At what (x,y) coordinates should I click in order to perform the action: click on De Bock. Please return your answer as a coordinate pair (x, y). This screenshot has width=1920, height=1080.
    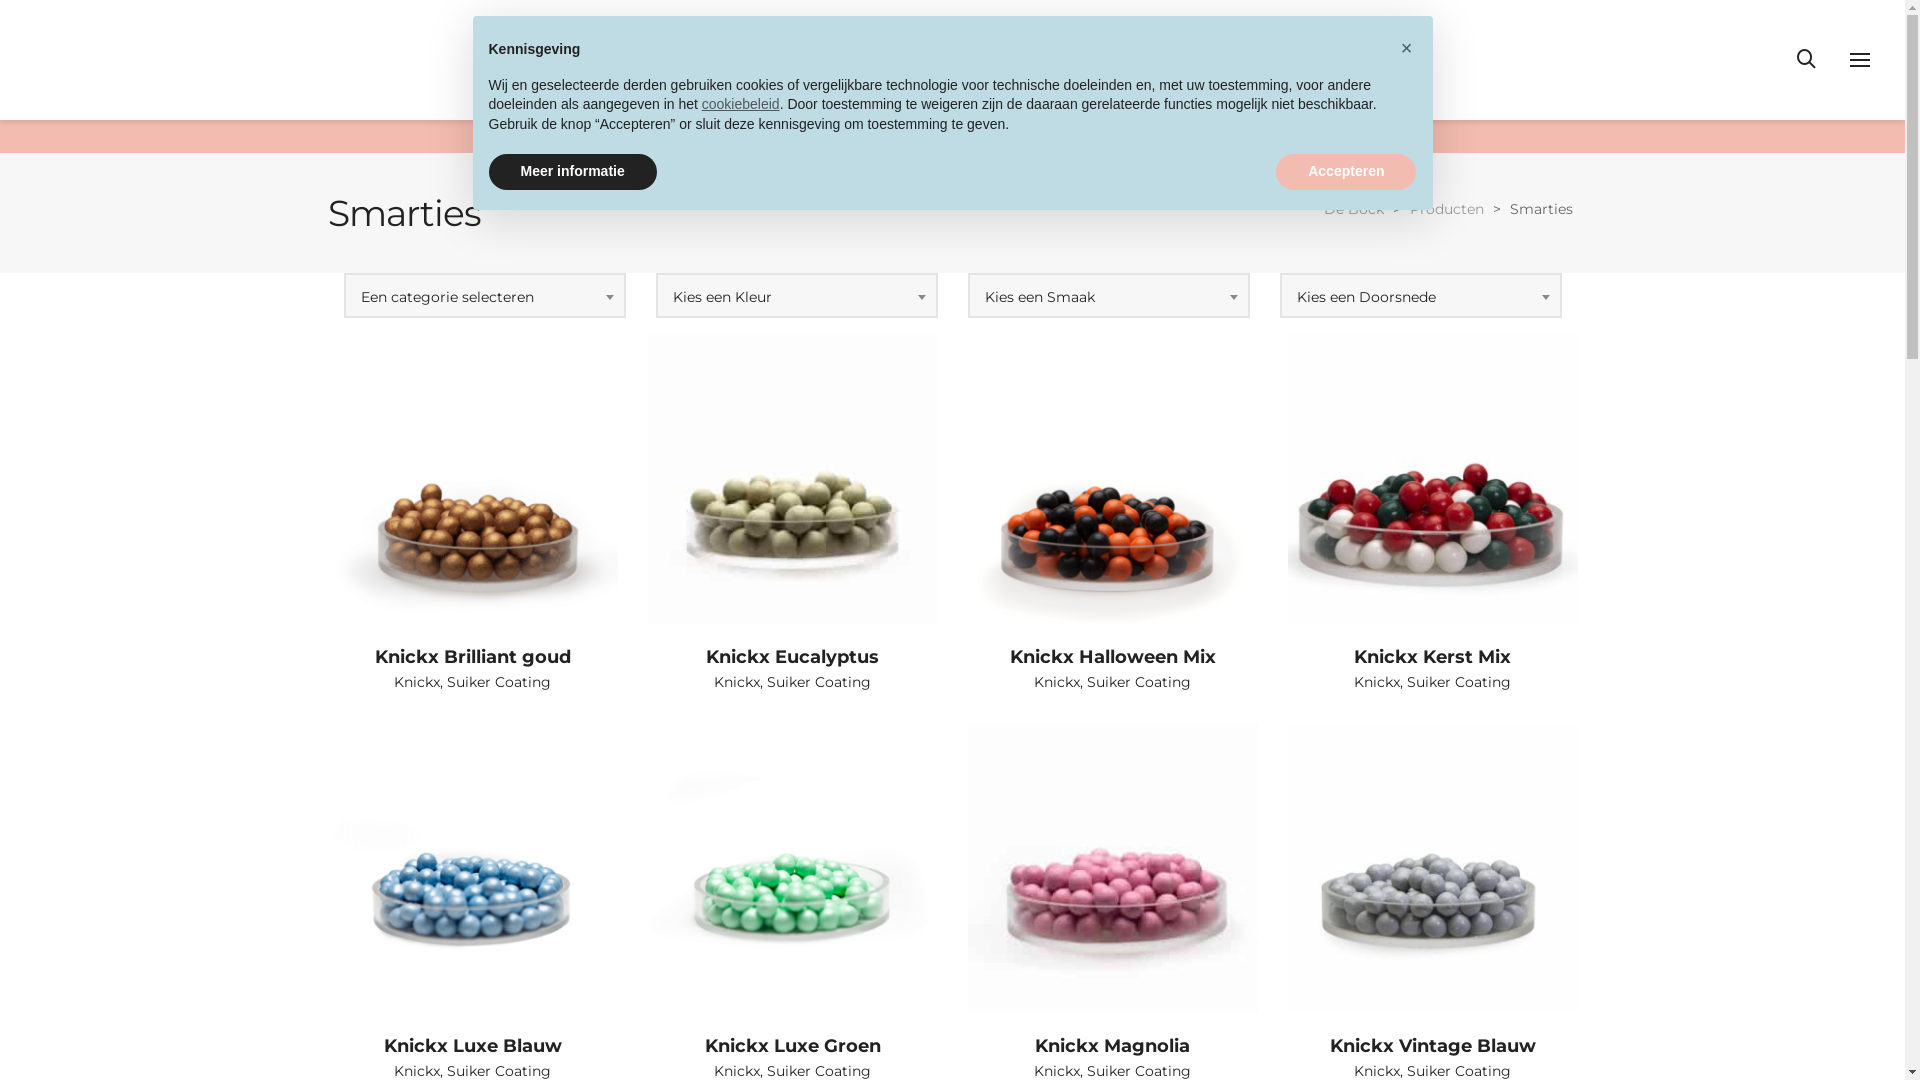
    Looking at the image, I should click on (1354, 209).